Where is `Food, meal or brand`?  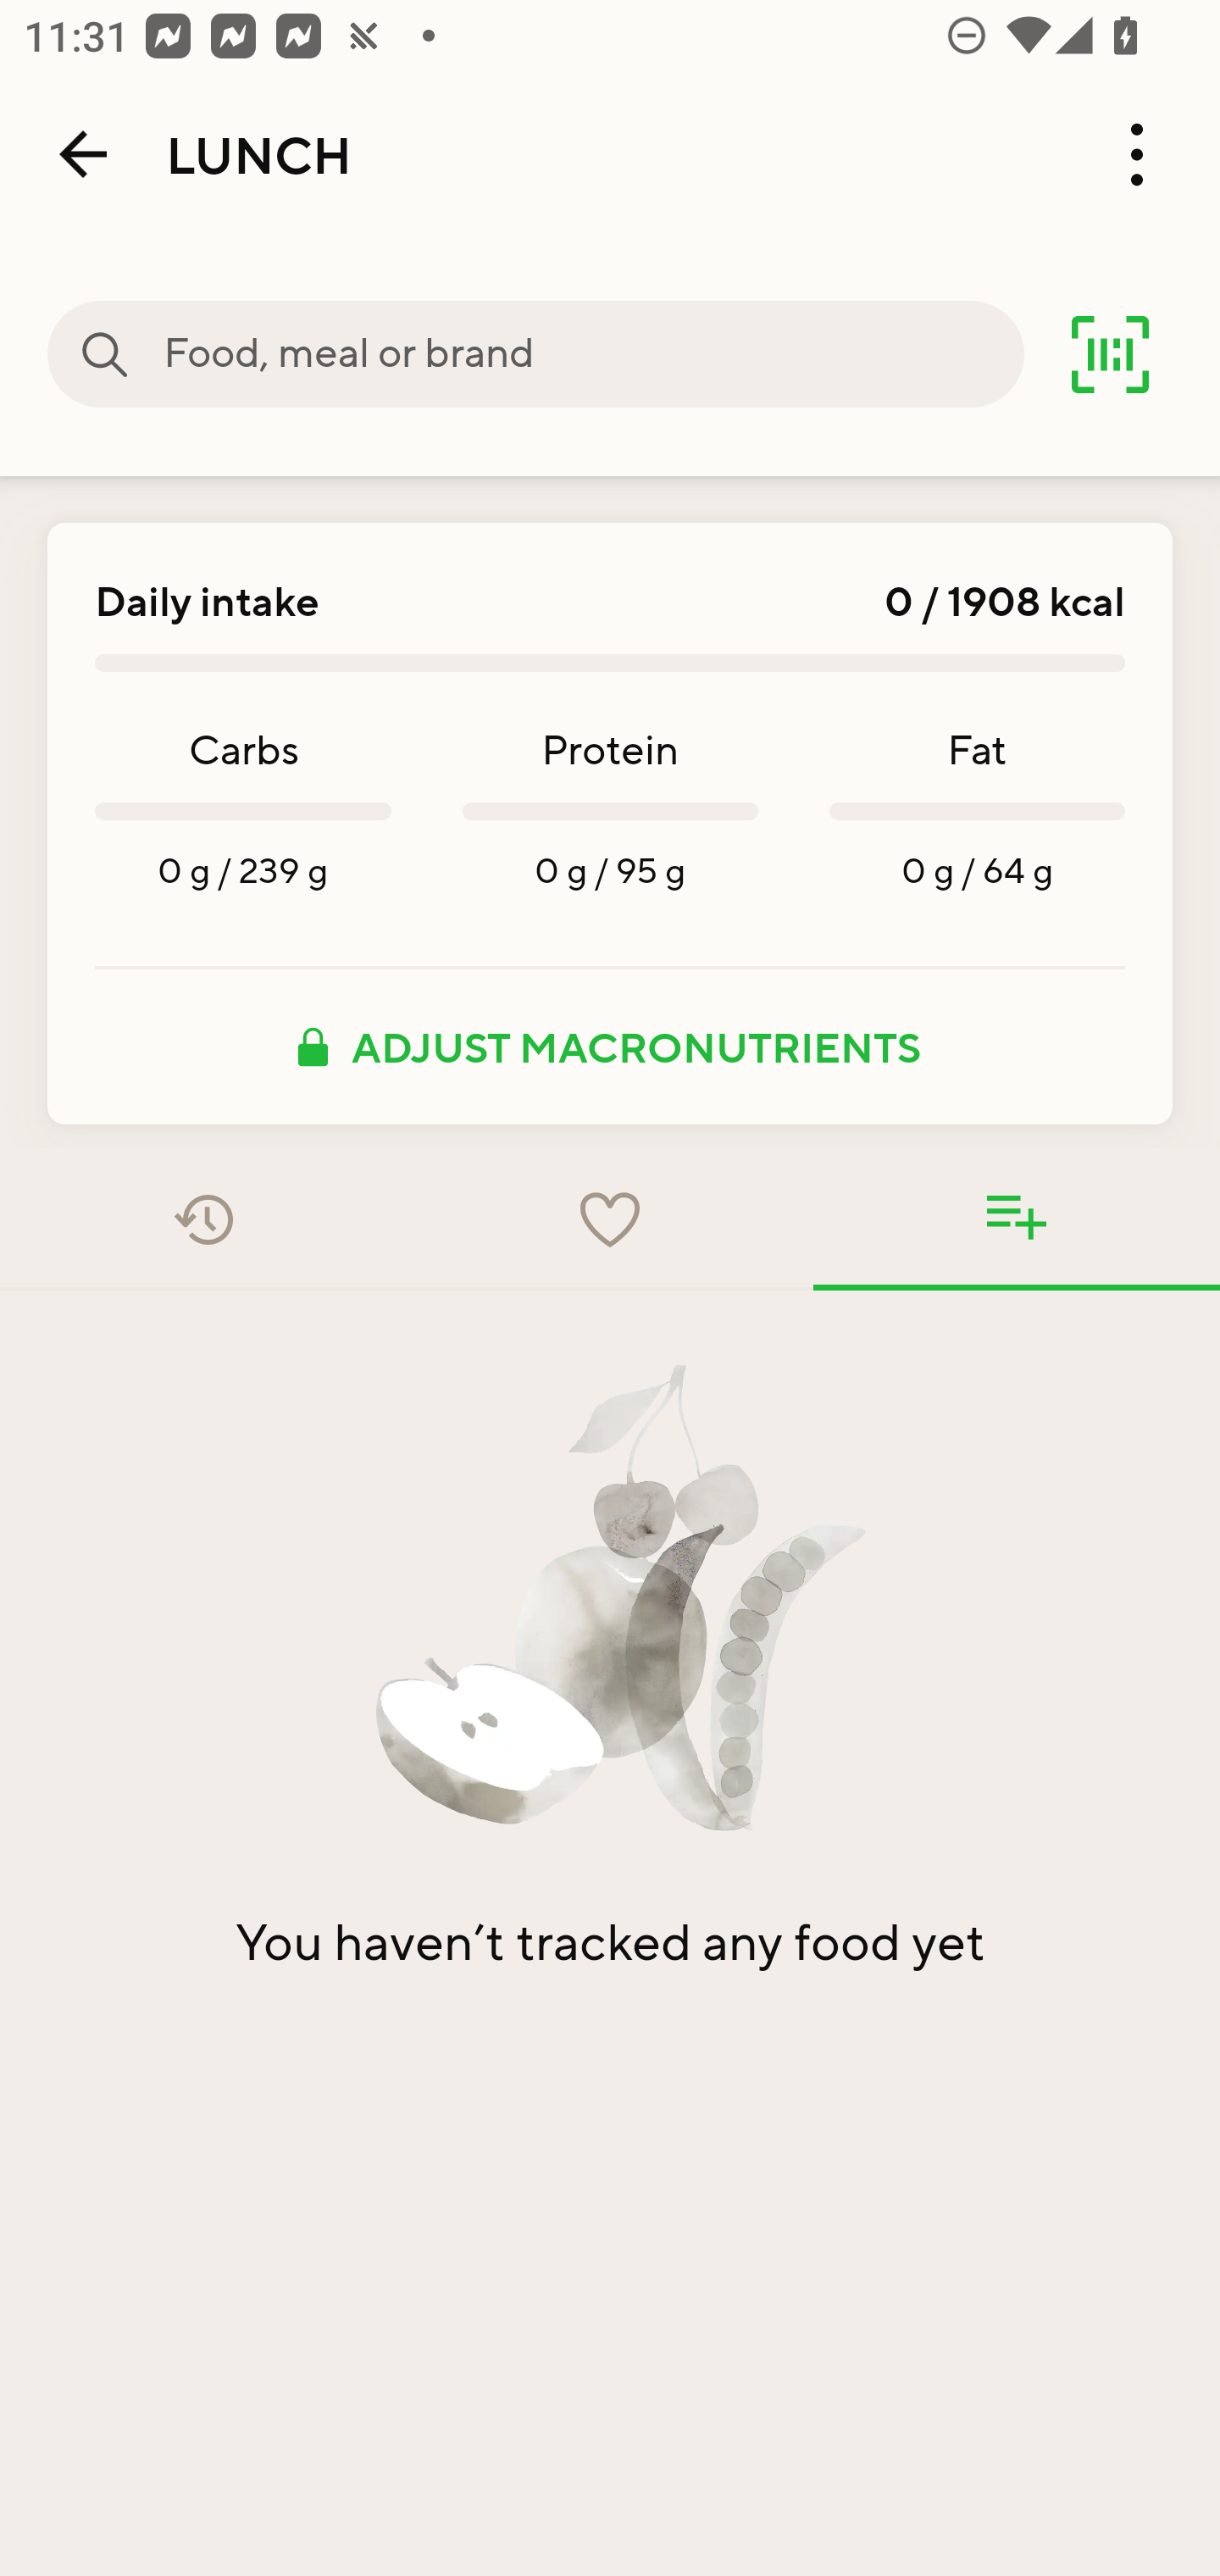
Food, meal or brand is located at coordinates (593, 354).